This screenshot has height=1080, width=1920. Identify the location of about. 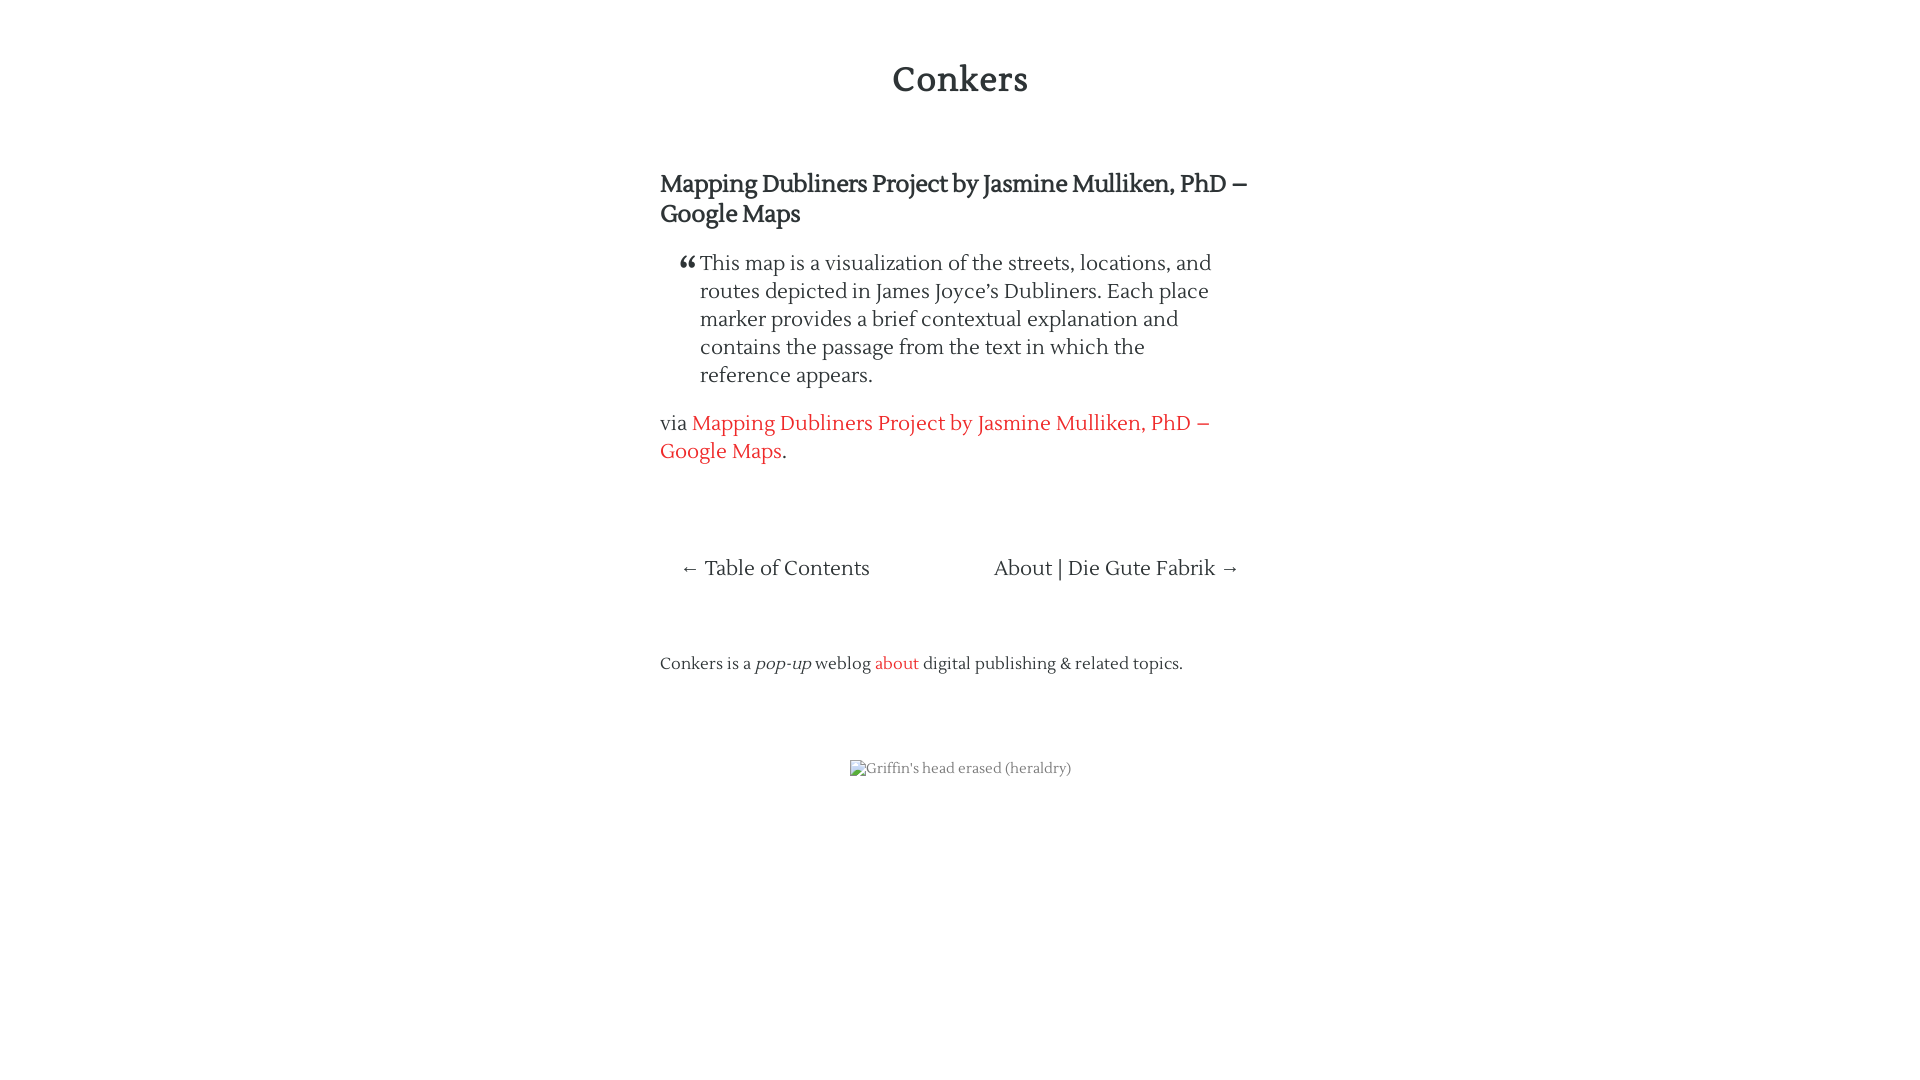
(897, 664).